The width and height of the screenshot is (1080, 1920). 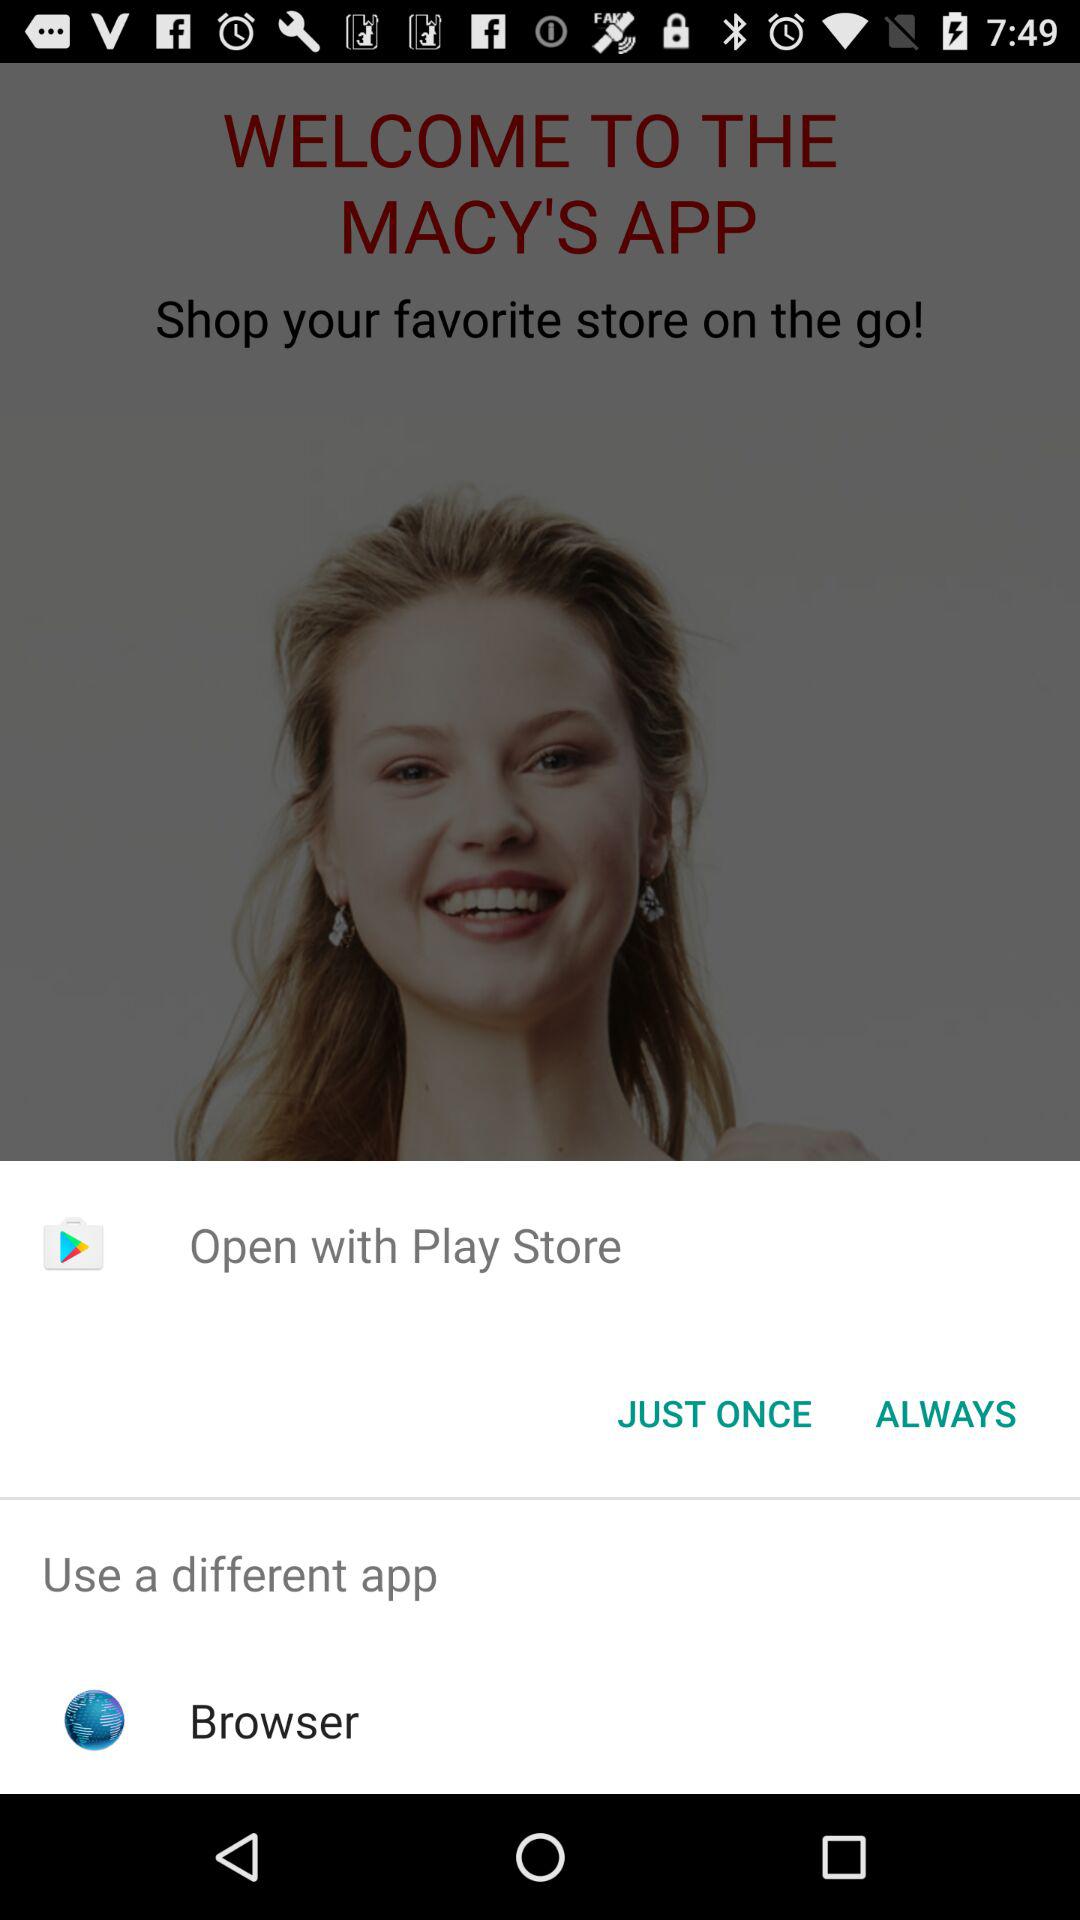 I want to click on click the icon below the open with play icon, so click(x=714, y=1413).